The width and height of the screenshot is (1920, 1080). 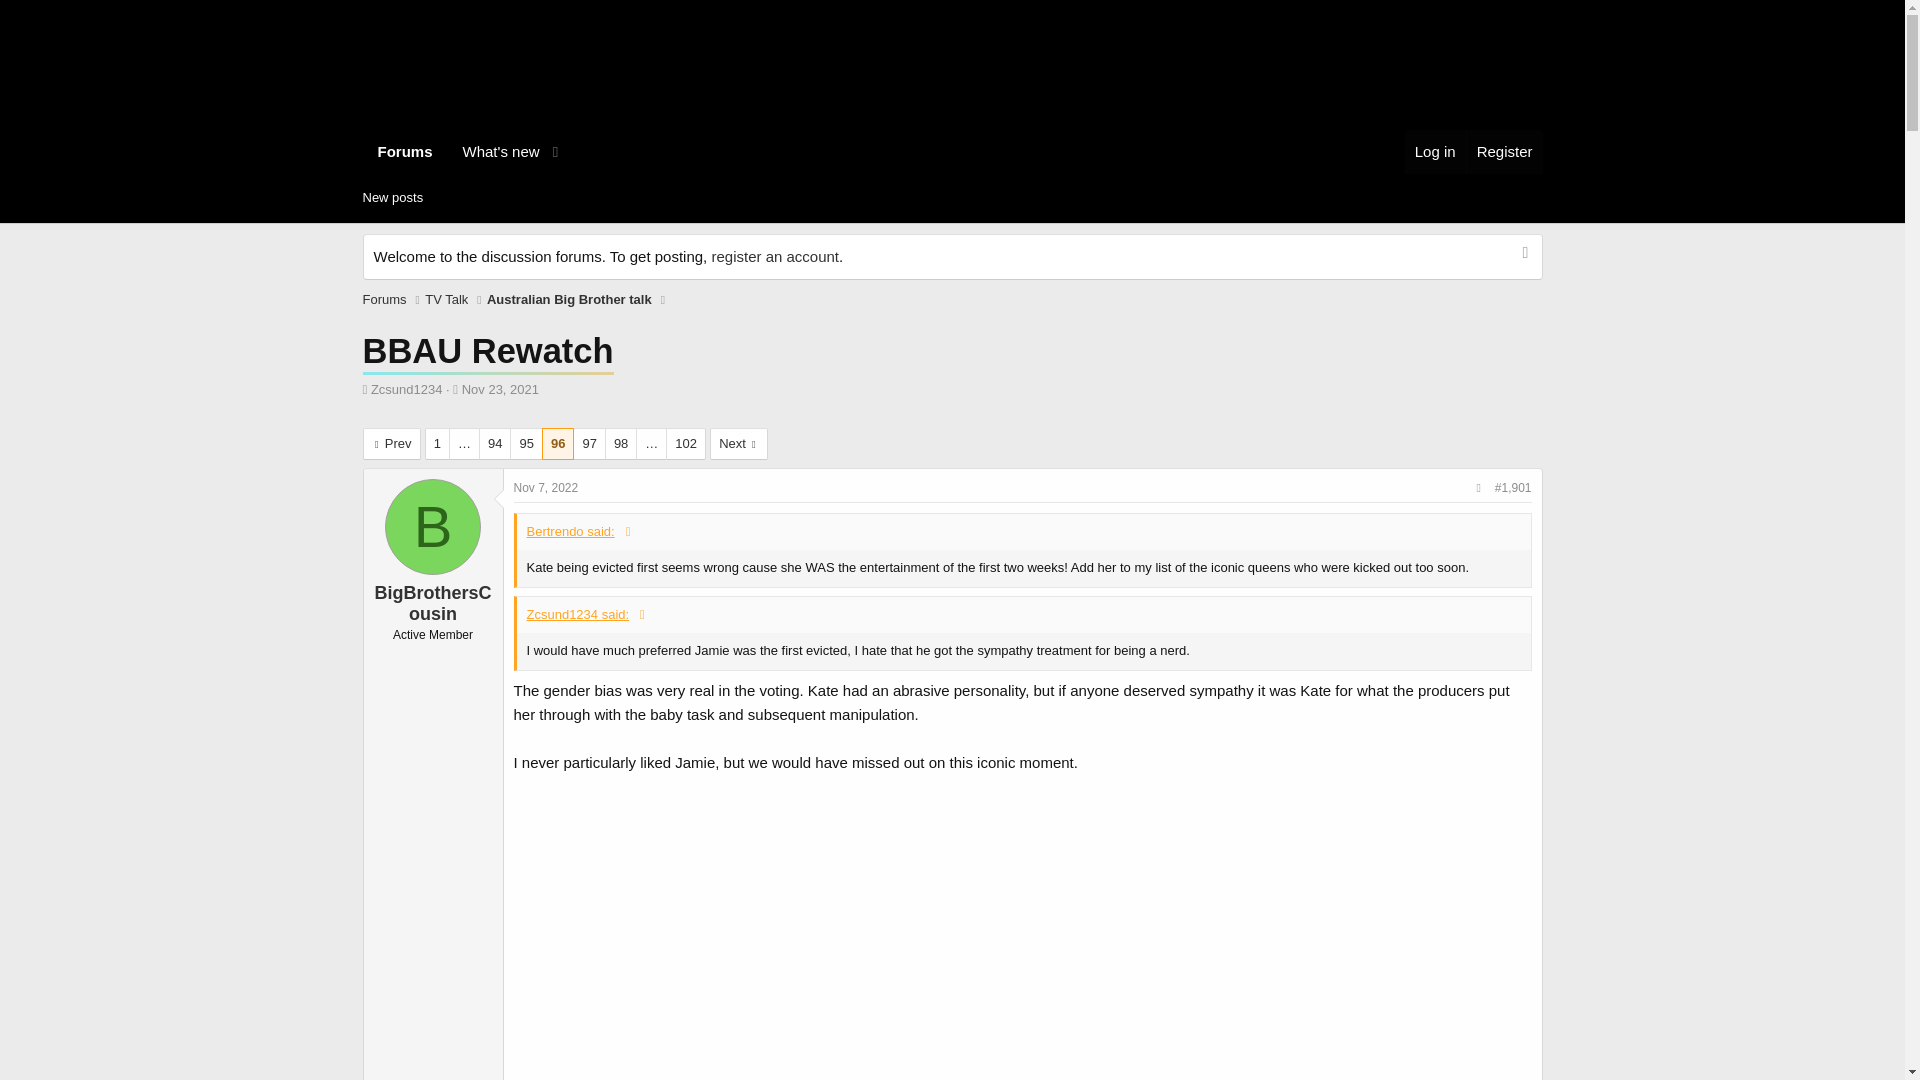 What do you see at coordinates (570, 300) in the screenshot?
I see `Australian Big Brother talk` at bounding box center [570, 300].